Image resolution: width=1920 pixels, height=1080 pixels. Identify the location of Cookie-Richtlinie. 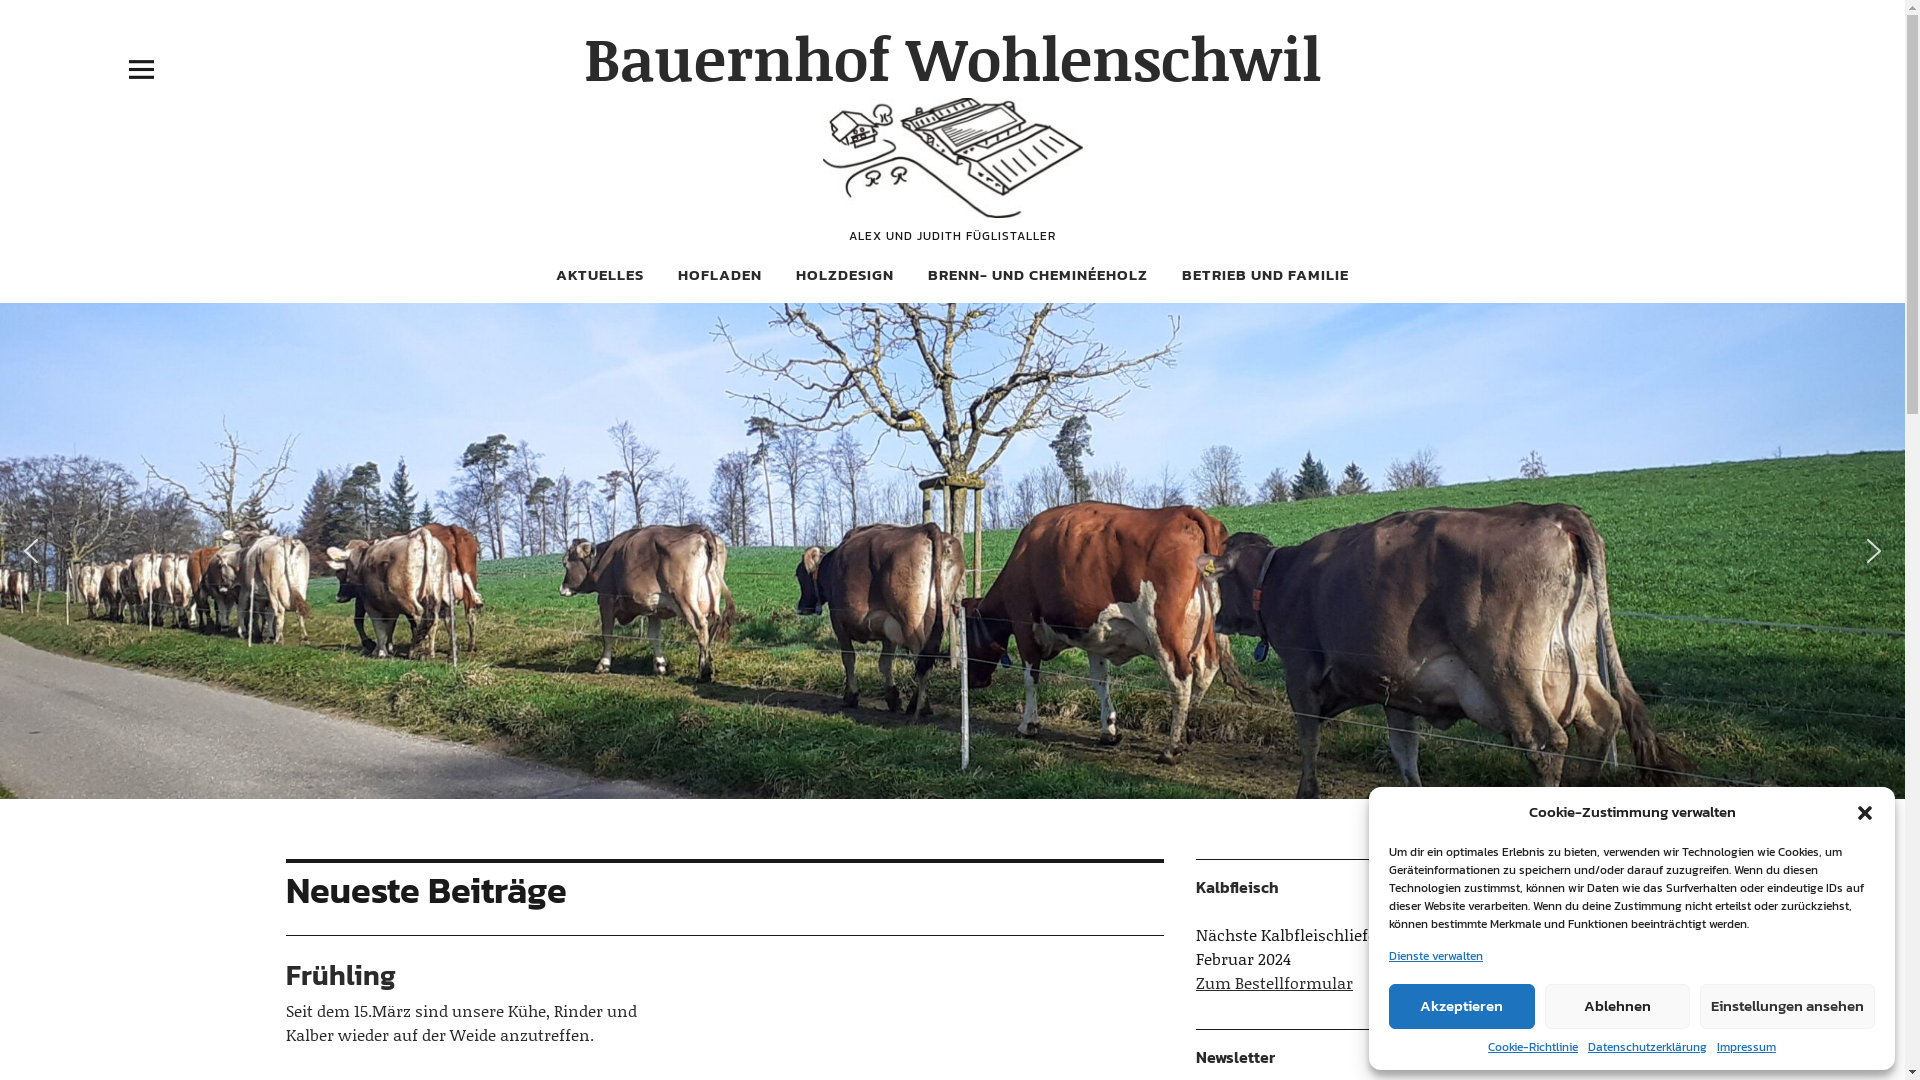
(1533, 1047).